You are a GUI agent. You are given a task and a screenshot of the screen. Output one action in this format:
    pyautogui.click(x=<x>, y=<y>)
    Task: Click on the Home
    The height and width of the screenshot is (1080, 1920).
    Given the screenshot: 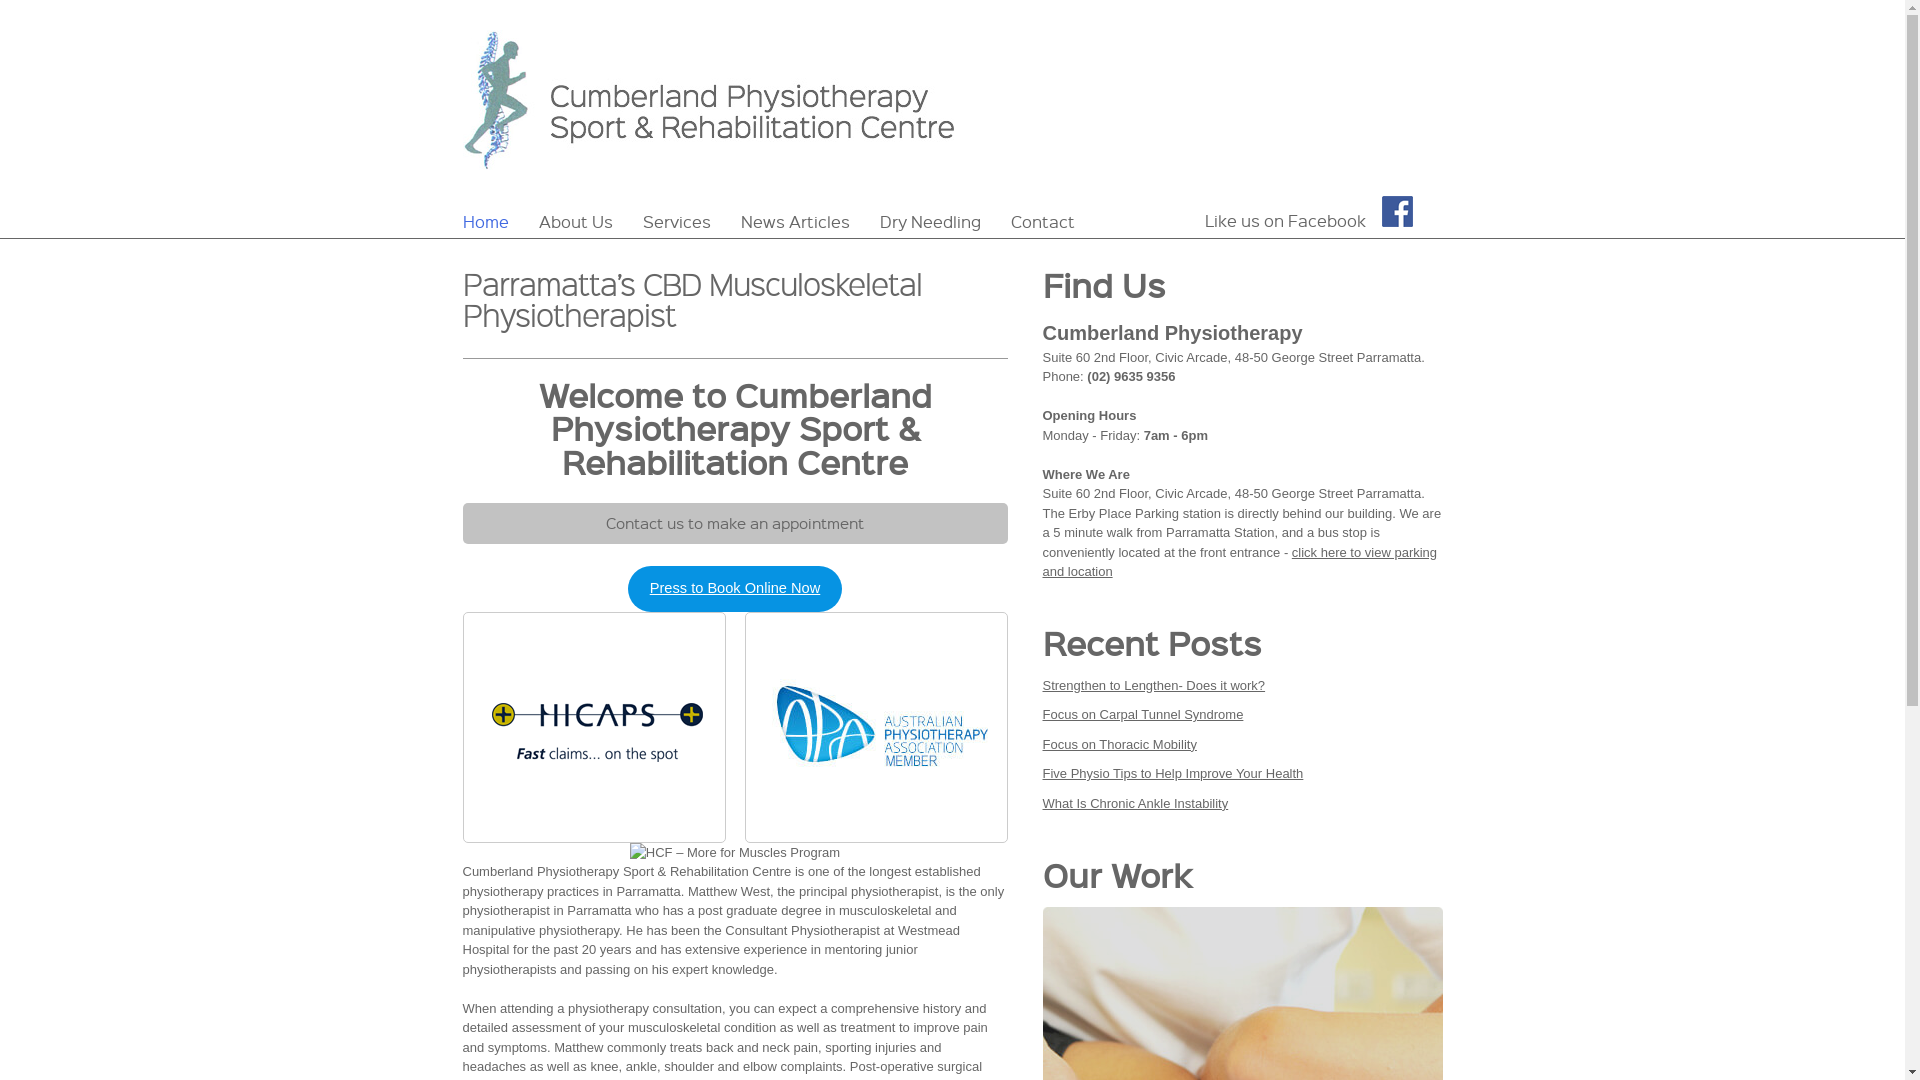 What is the action you would take?
    pyautogui.click(x=492, y=220)
    